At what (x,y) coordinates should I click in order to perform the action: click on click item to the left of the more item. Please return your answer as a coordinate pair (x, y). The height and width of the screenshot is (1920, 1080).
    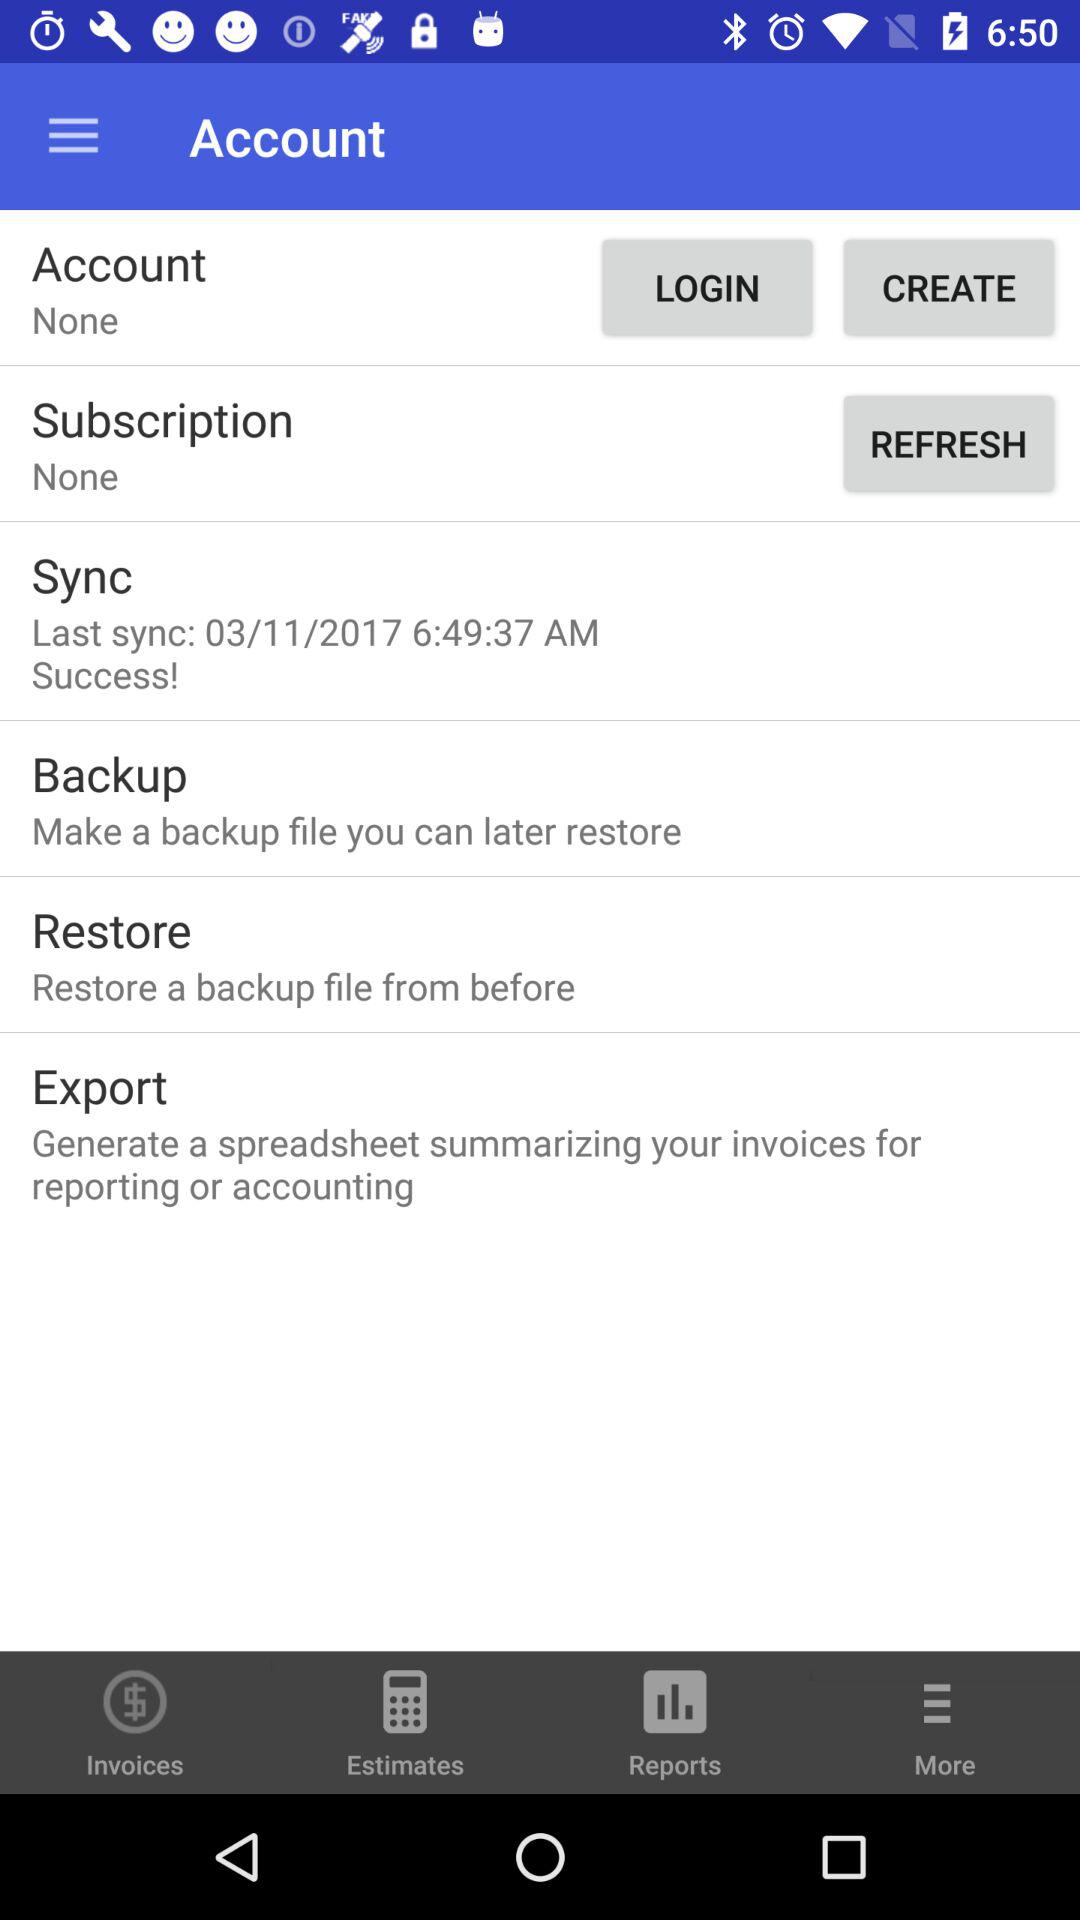
    Looking at the image, I should click on (675, 1732).